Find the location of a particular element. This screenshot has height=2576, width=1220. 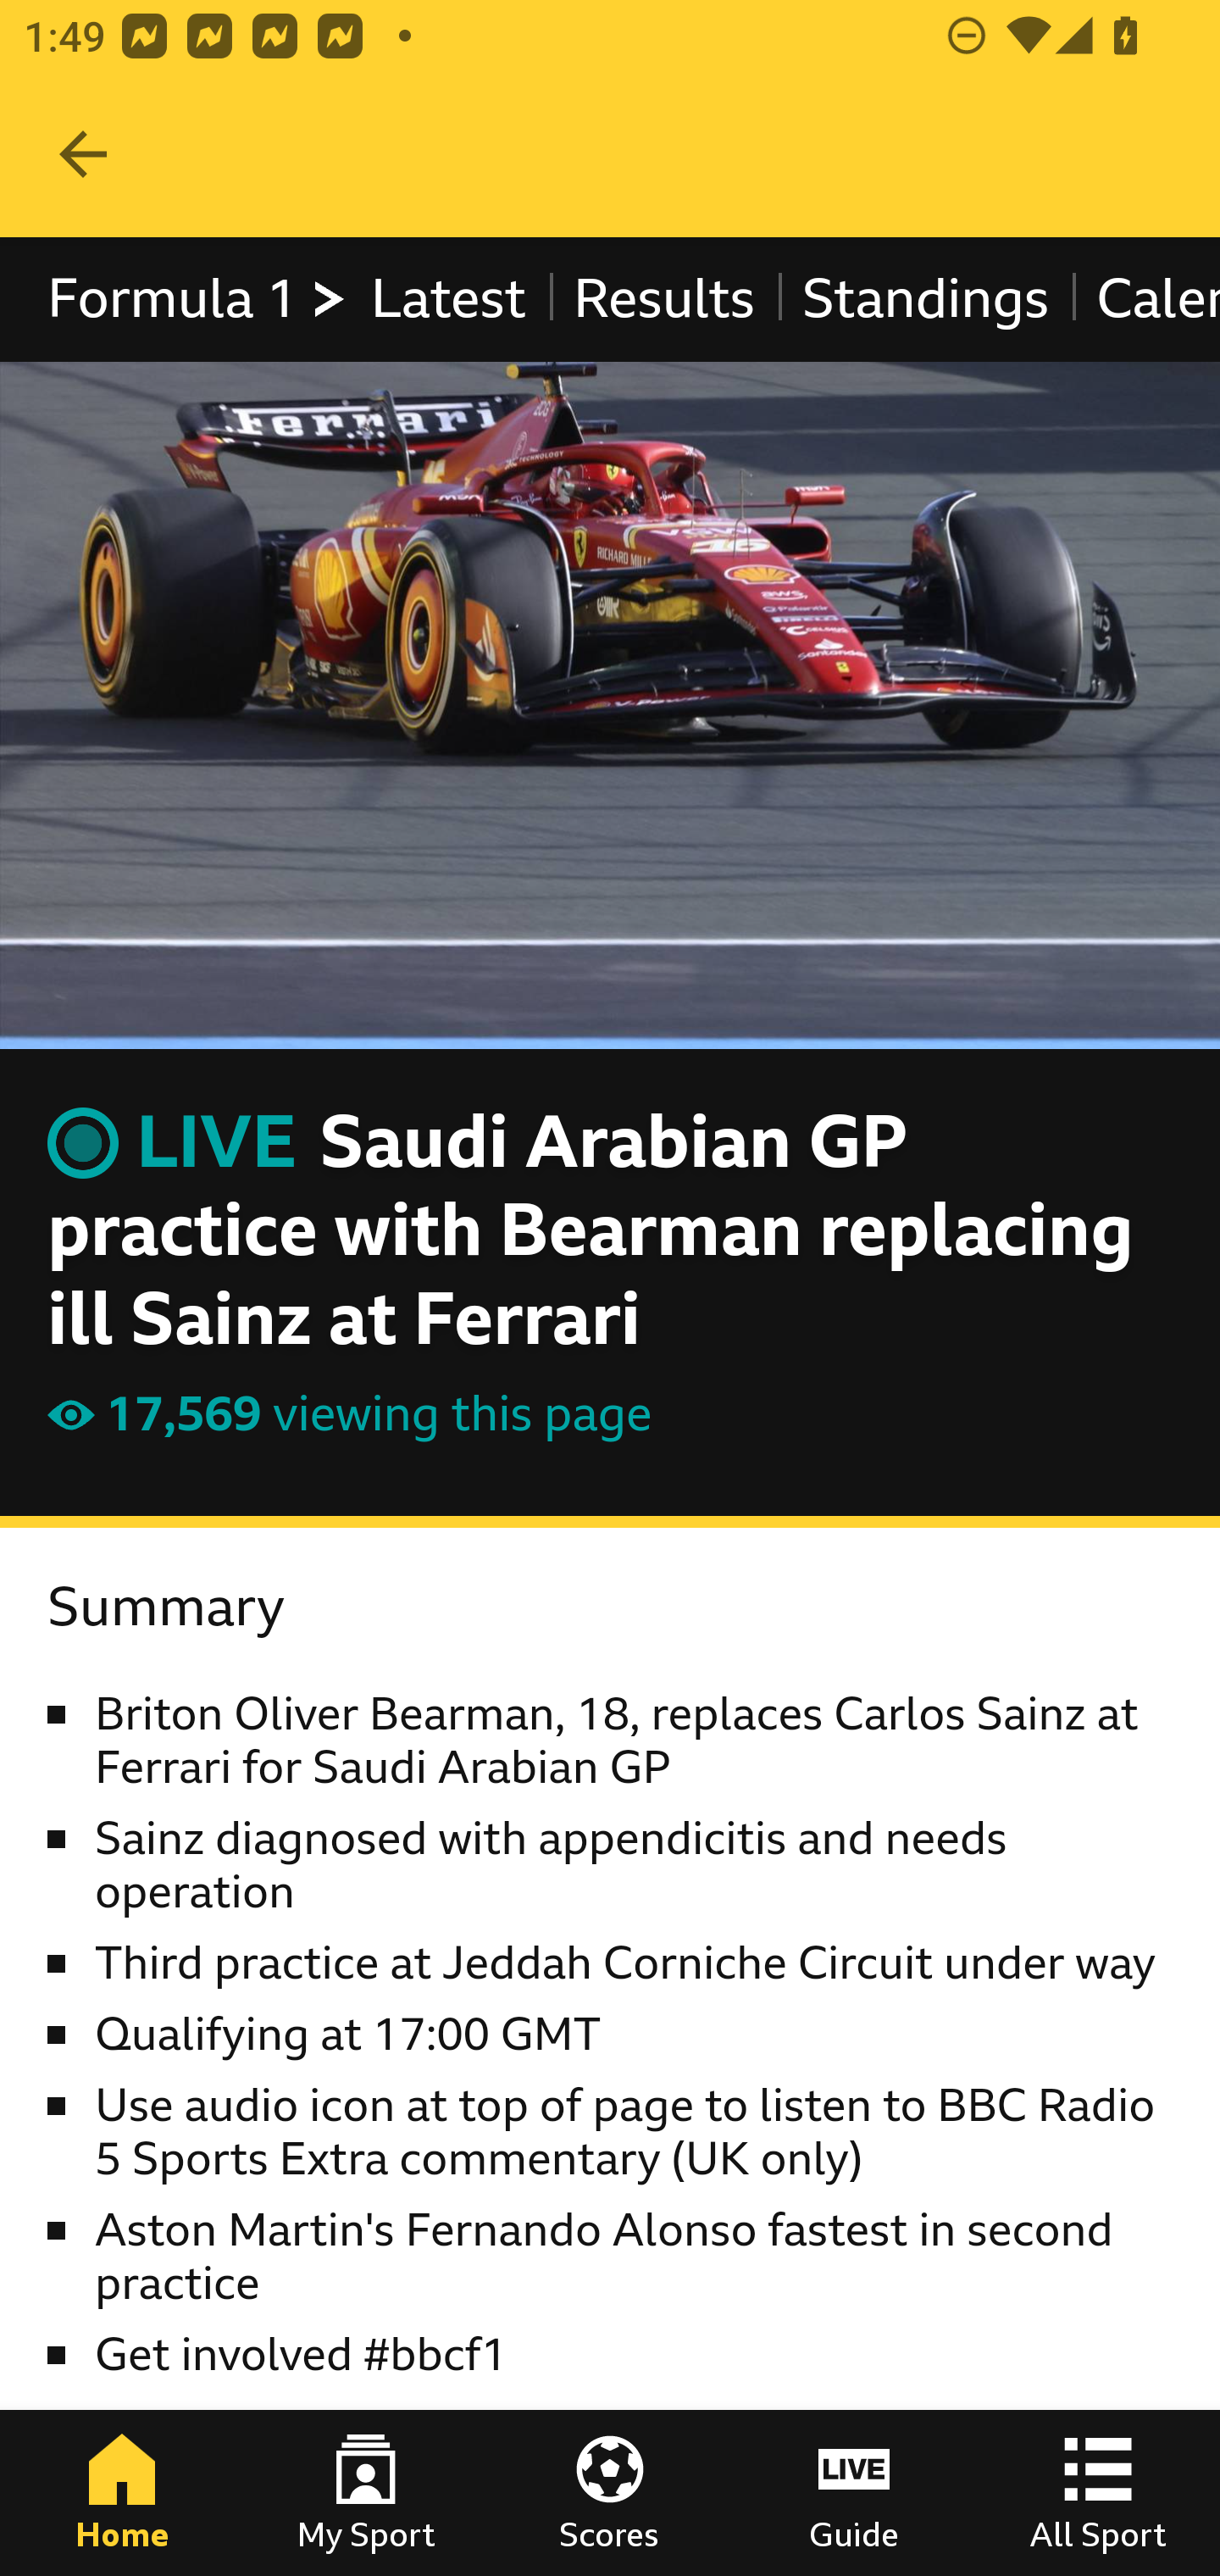

Results is located at coordinates (663, 298).